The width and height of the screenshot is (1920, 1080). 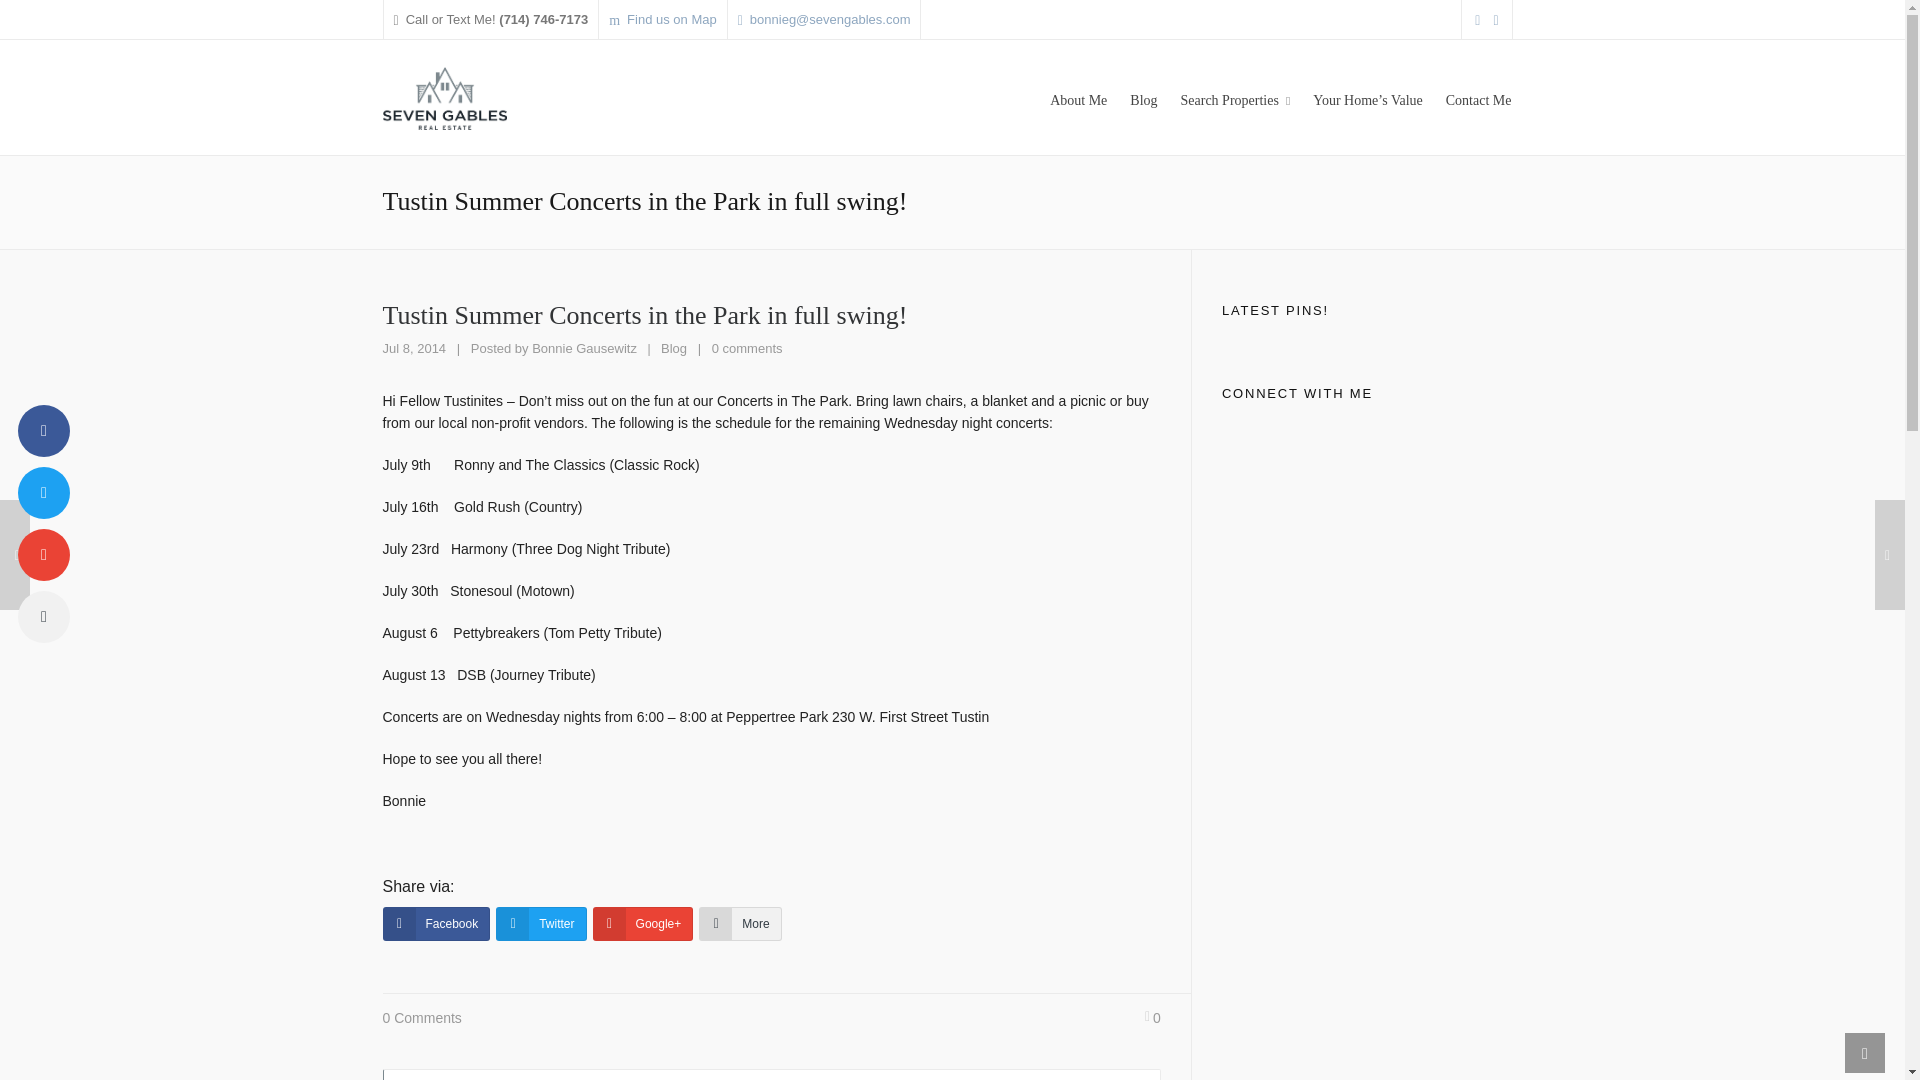 What do you see at coordinates (1235, 97) in the screenshot?
I see `Search Properties` at bounding box center [1235, 97].